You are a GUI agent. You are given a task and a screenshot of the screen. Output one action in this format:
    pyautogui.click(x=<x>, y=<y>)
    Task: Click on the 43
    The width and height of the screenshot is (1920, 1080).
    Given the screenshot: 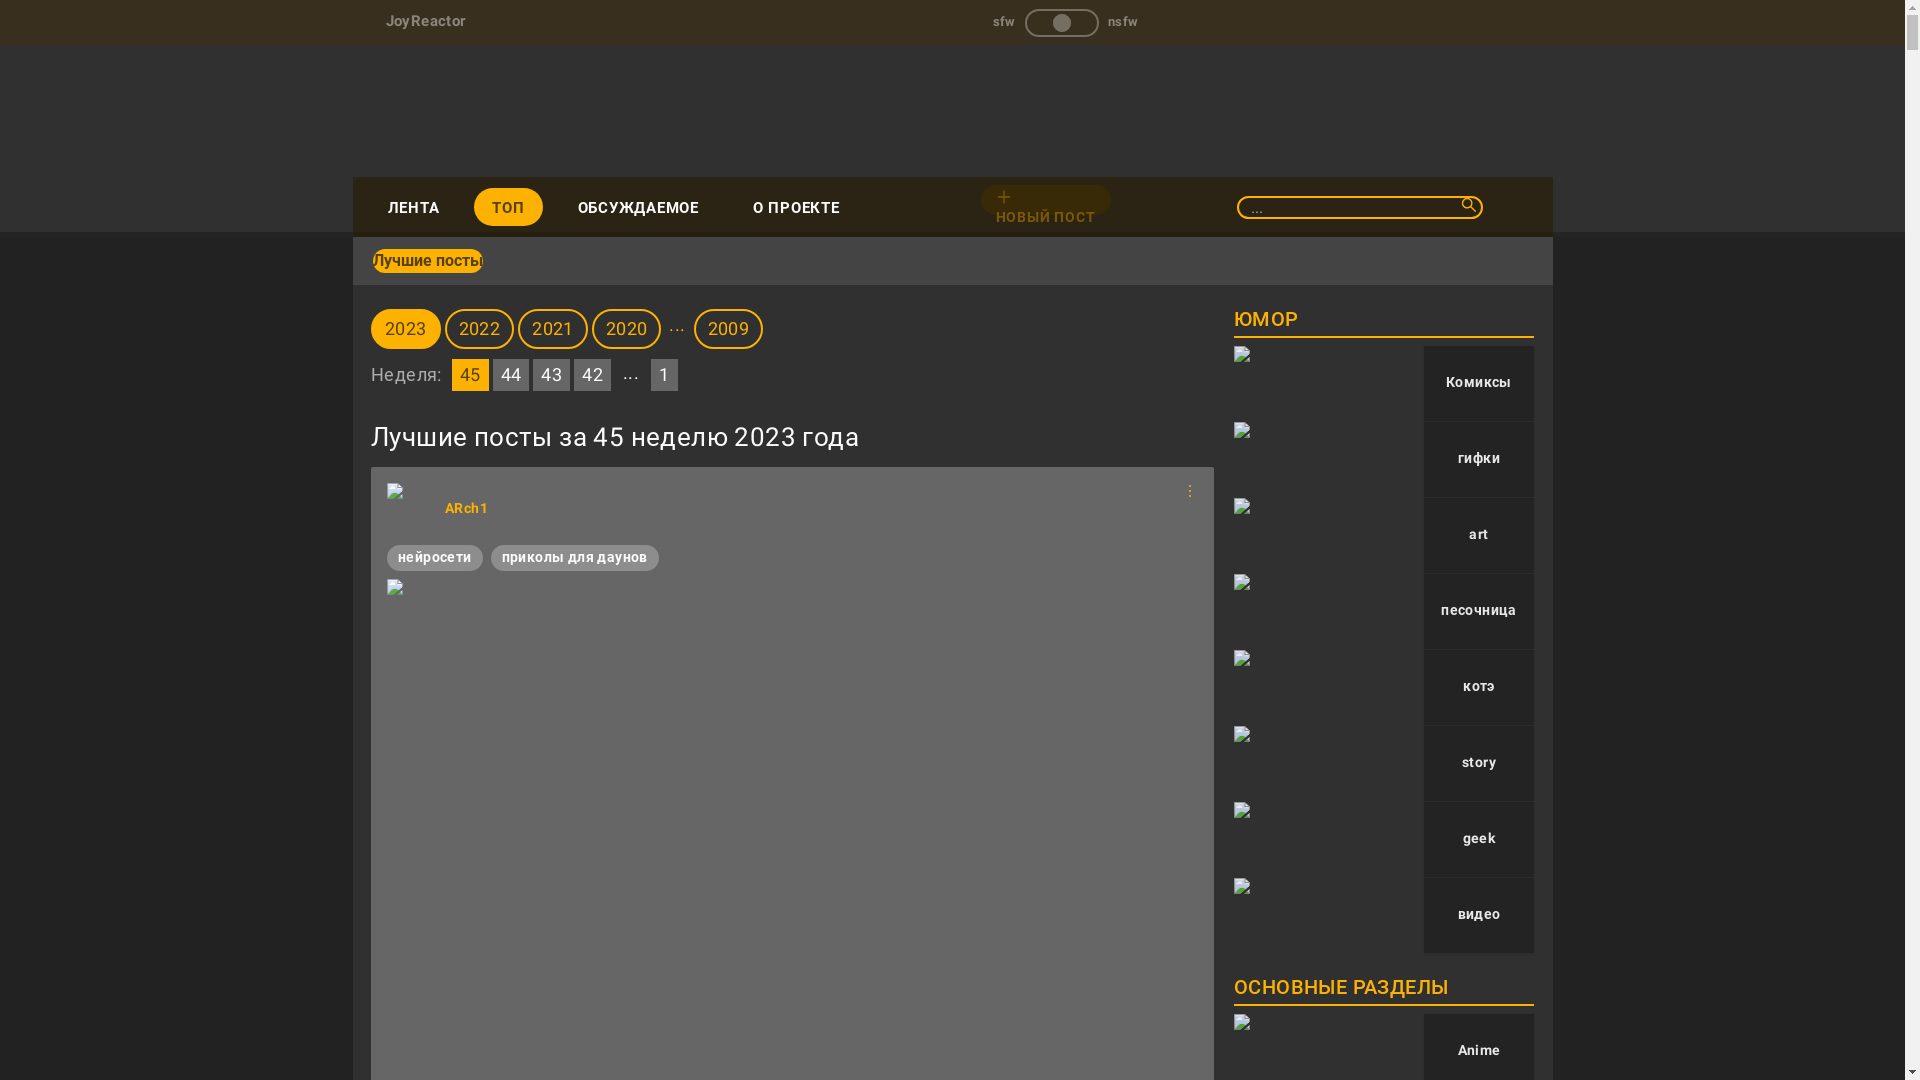 What is the action you would take?
    pyautogui.click(x=552, y=375)
    